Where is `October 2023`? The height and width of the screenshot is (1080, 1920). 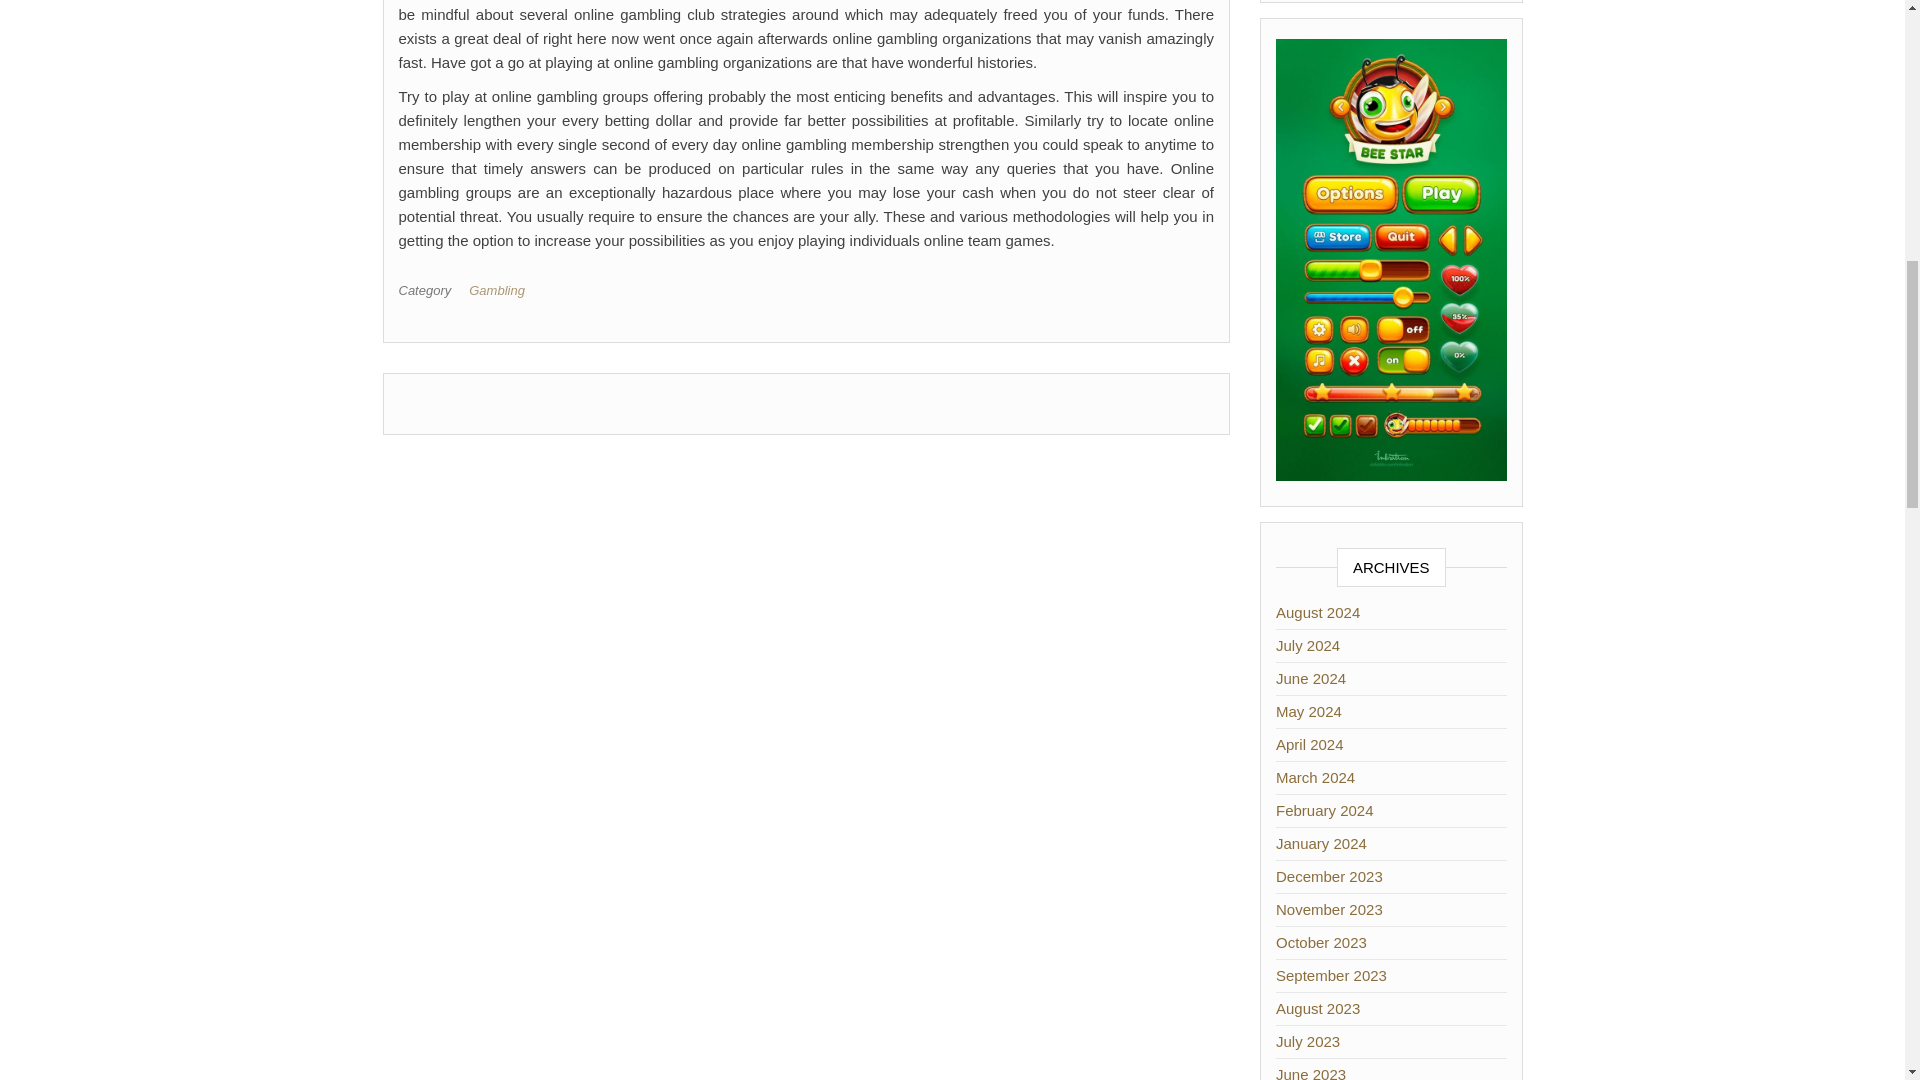 October 2023 is located at coordinates (1322, 942).